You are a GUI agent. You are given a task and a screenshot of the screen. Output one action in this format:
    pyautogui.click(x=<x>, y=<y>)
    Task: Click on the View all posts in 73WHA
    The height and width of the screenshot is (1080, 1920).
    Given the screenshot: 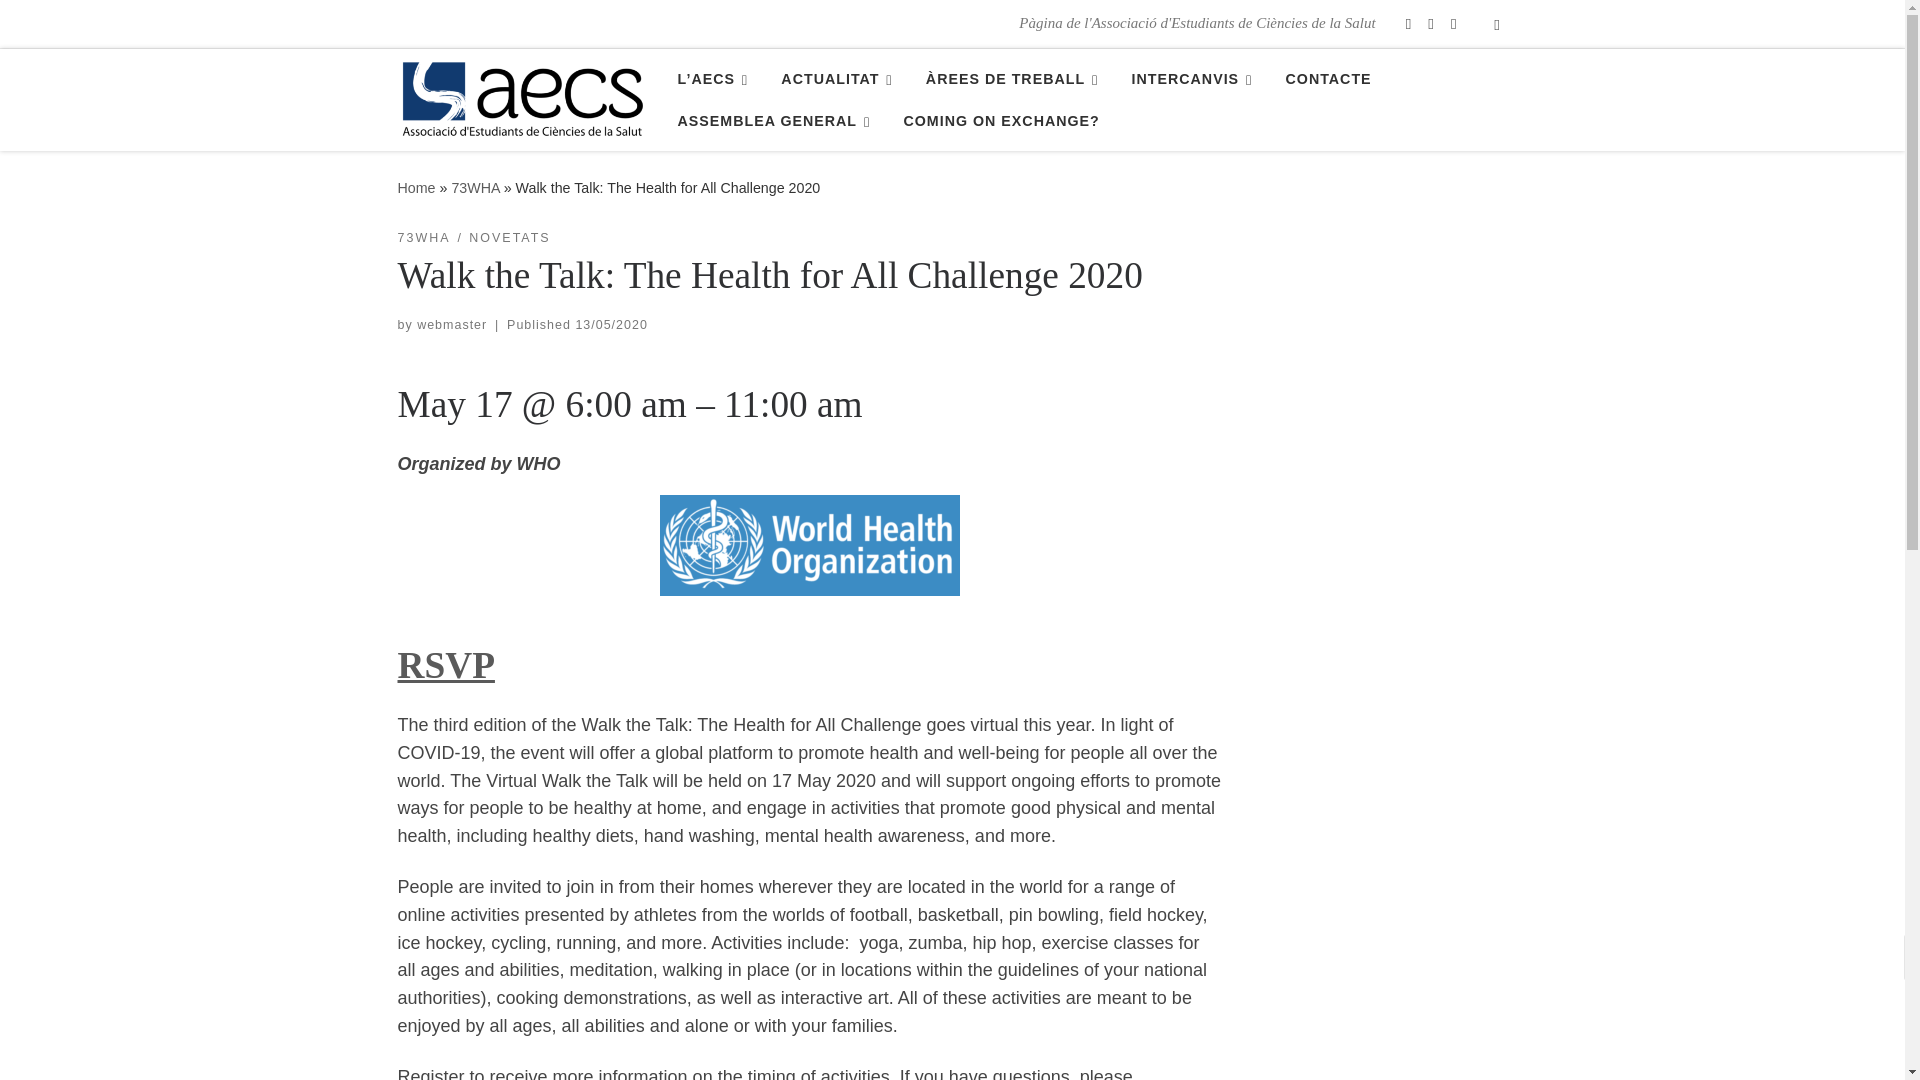 What is the action you would take?
    pyautogui.click(x=424, y=238)
    